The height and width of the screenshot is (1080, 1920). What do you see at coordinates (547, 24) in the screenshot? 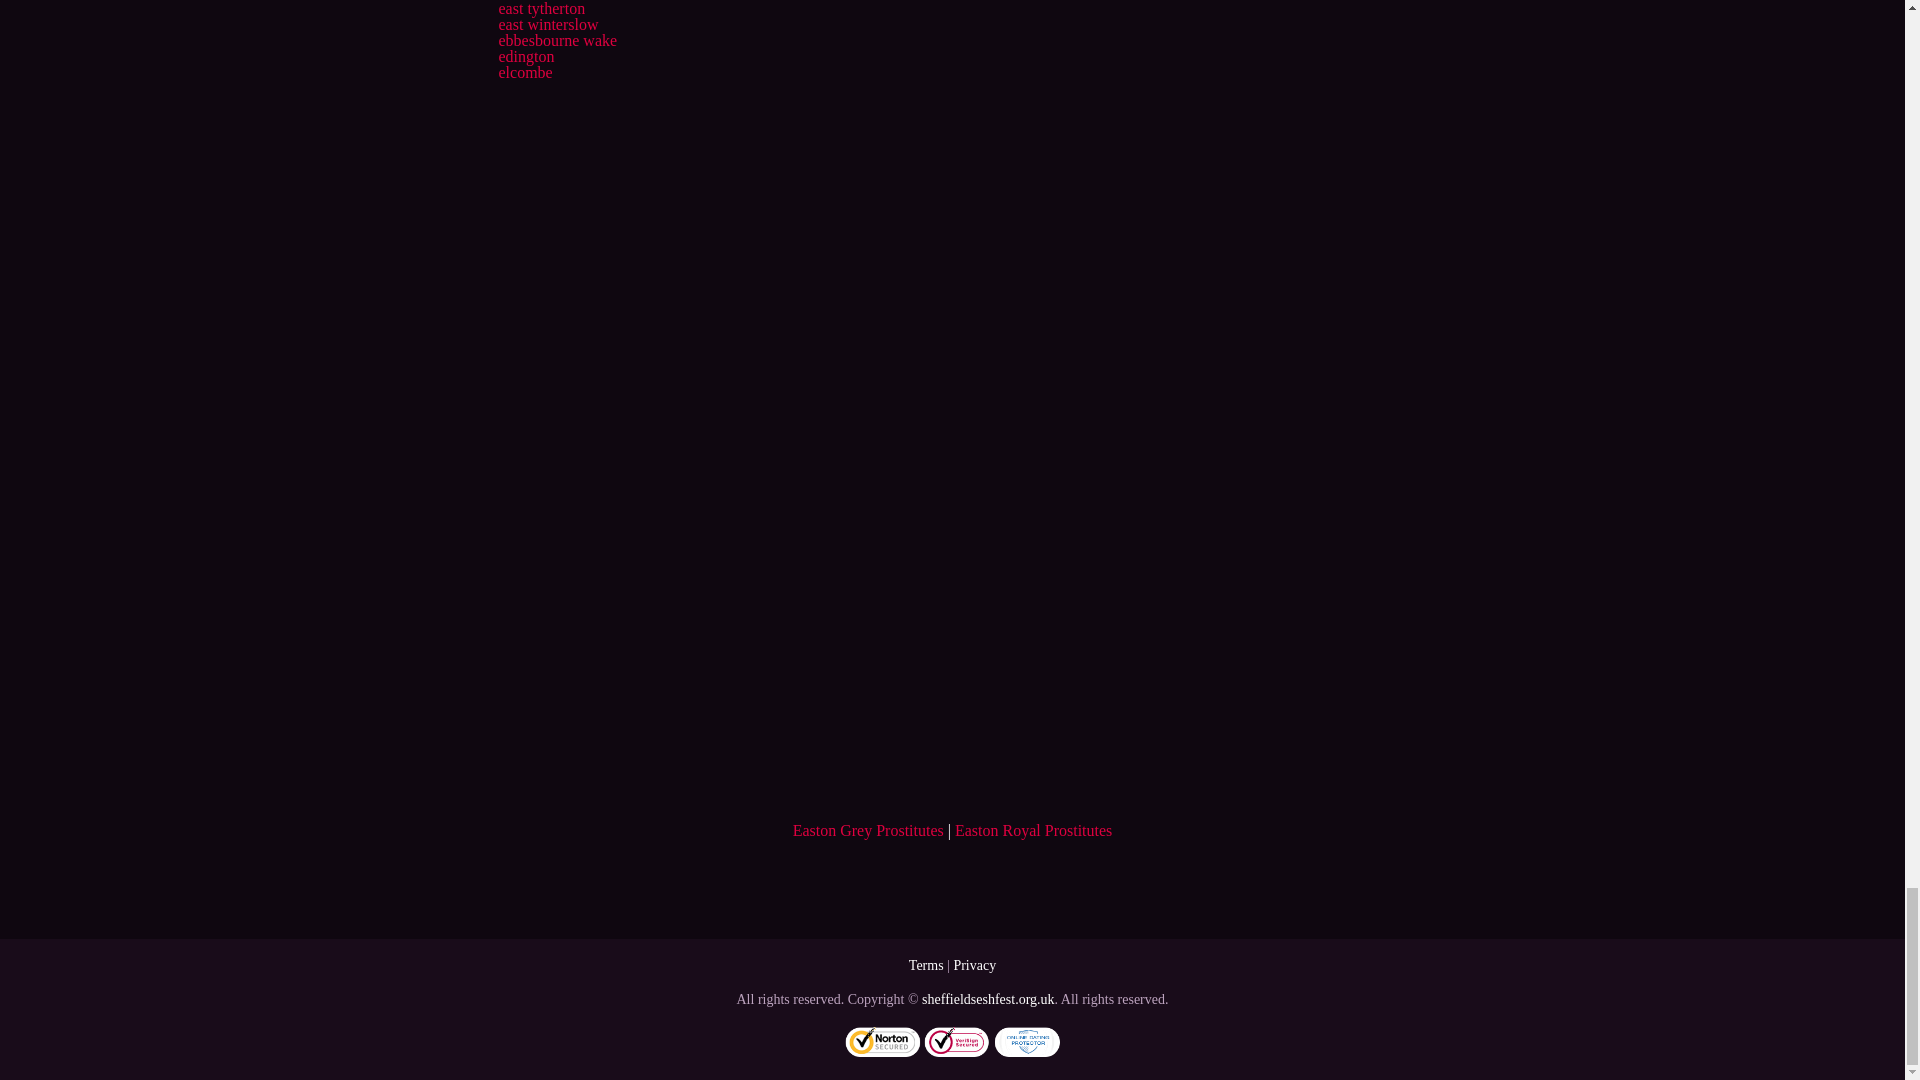
I see `east winterslow` at bounding box center [547, 24].